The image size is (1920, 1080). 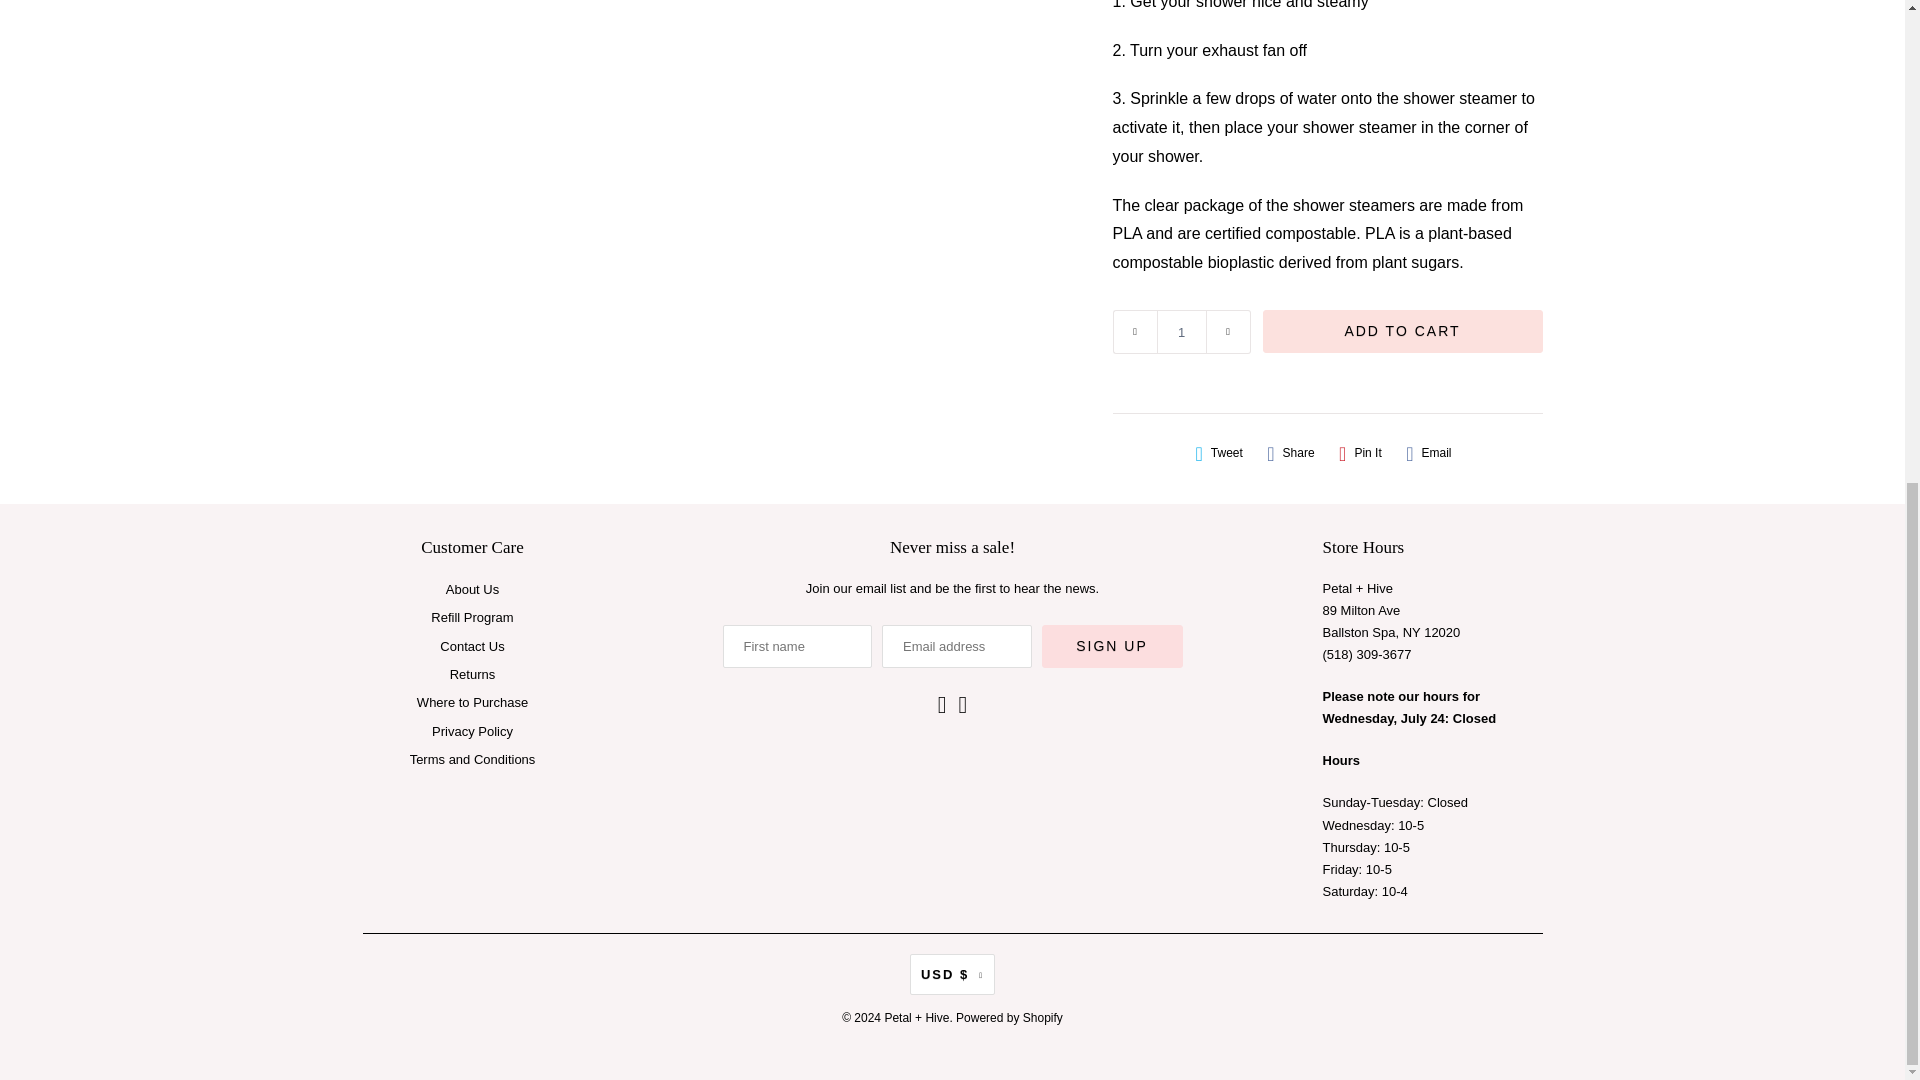 I want to click on Sign Up, so click(x=1112, y=646).